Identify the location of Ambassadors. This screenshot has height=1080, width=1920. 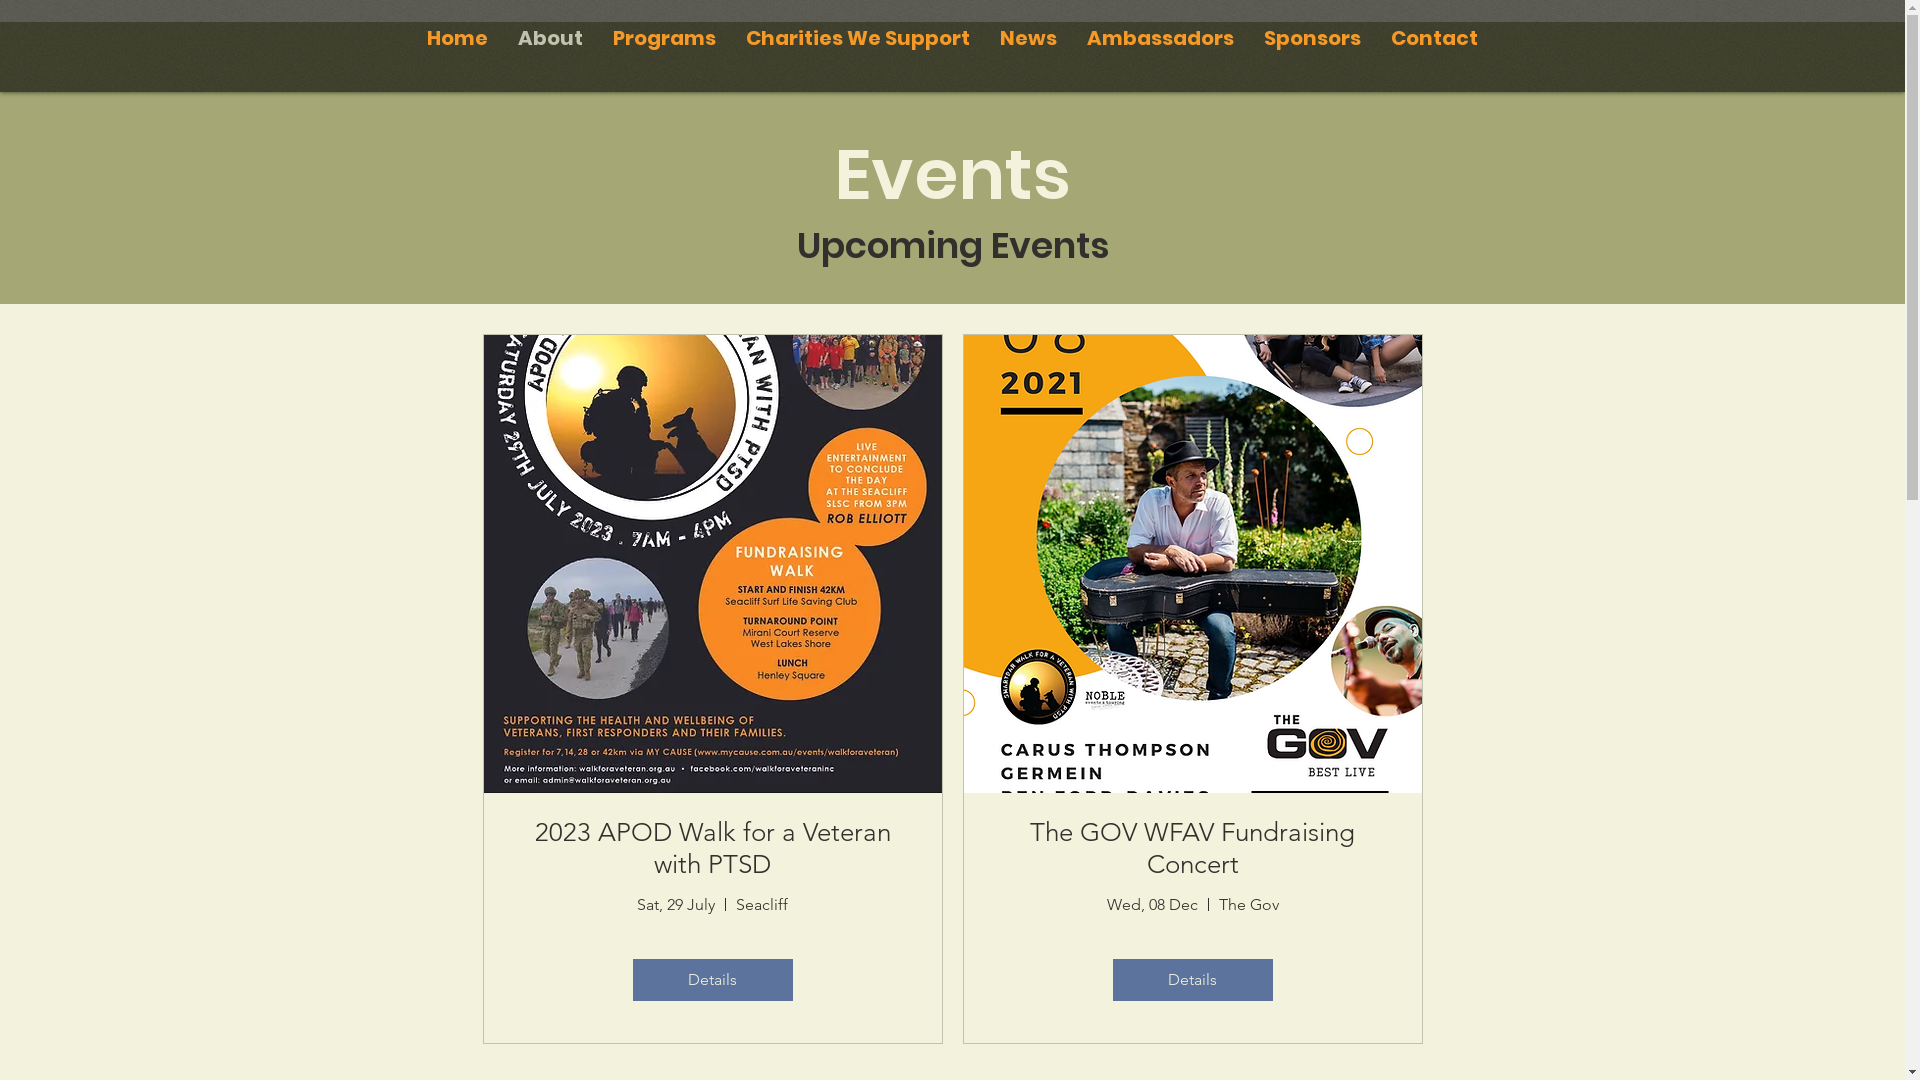
(1160, 38).